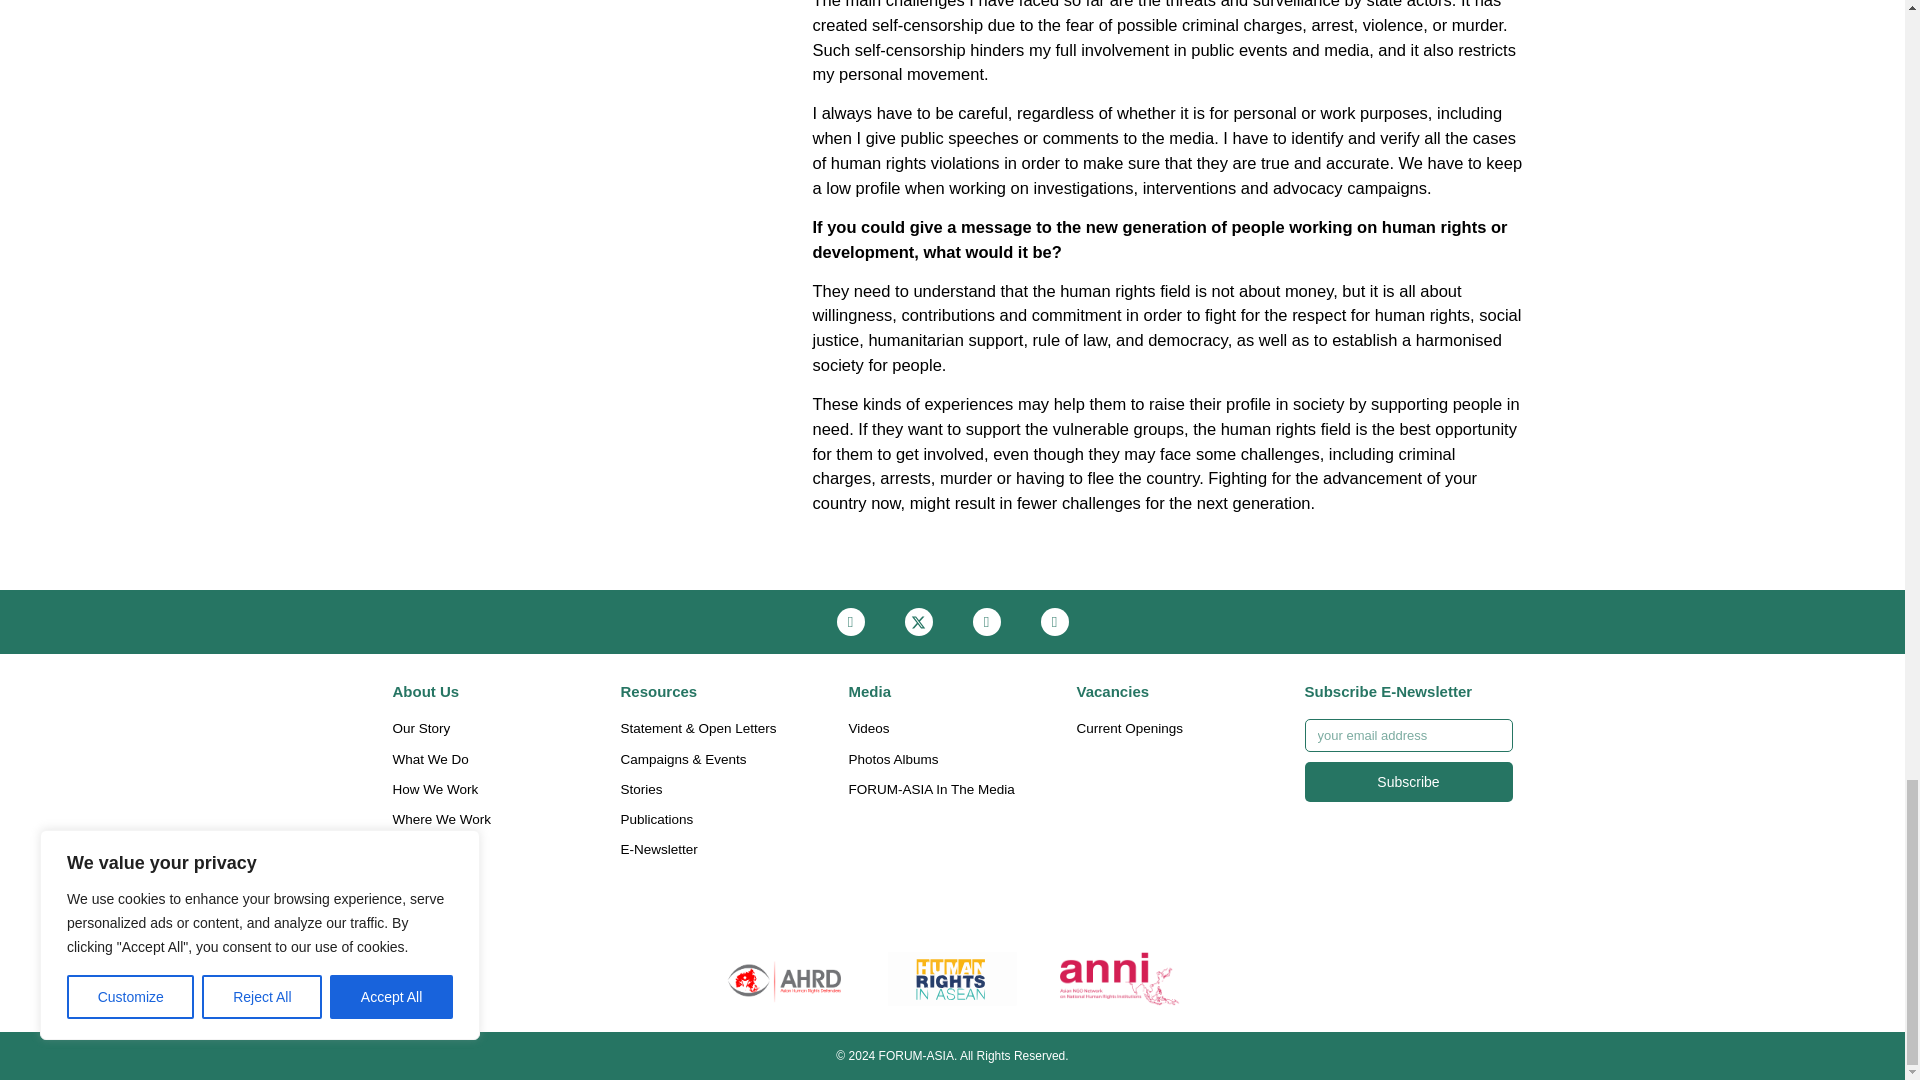 The image size is (1920, 1080). I want to click on Default Title, so click(785, 978).